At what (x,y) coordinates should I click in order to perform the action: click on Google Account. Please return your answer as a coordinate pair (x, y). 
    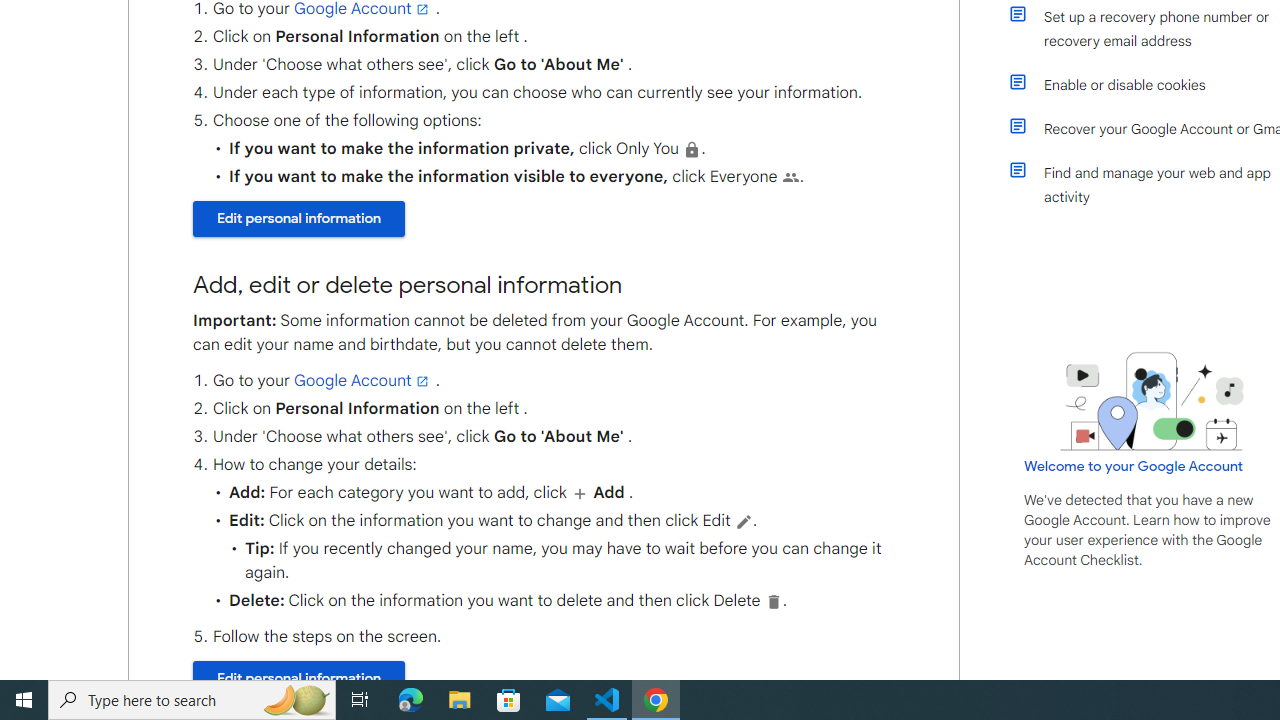
    Looking at the image, I should click on (363, 380).